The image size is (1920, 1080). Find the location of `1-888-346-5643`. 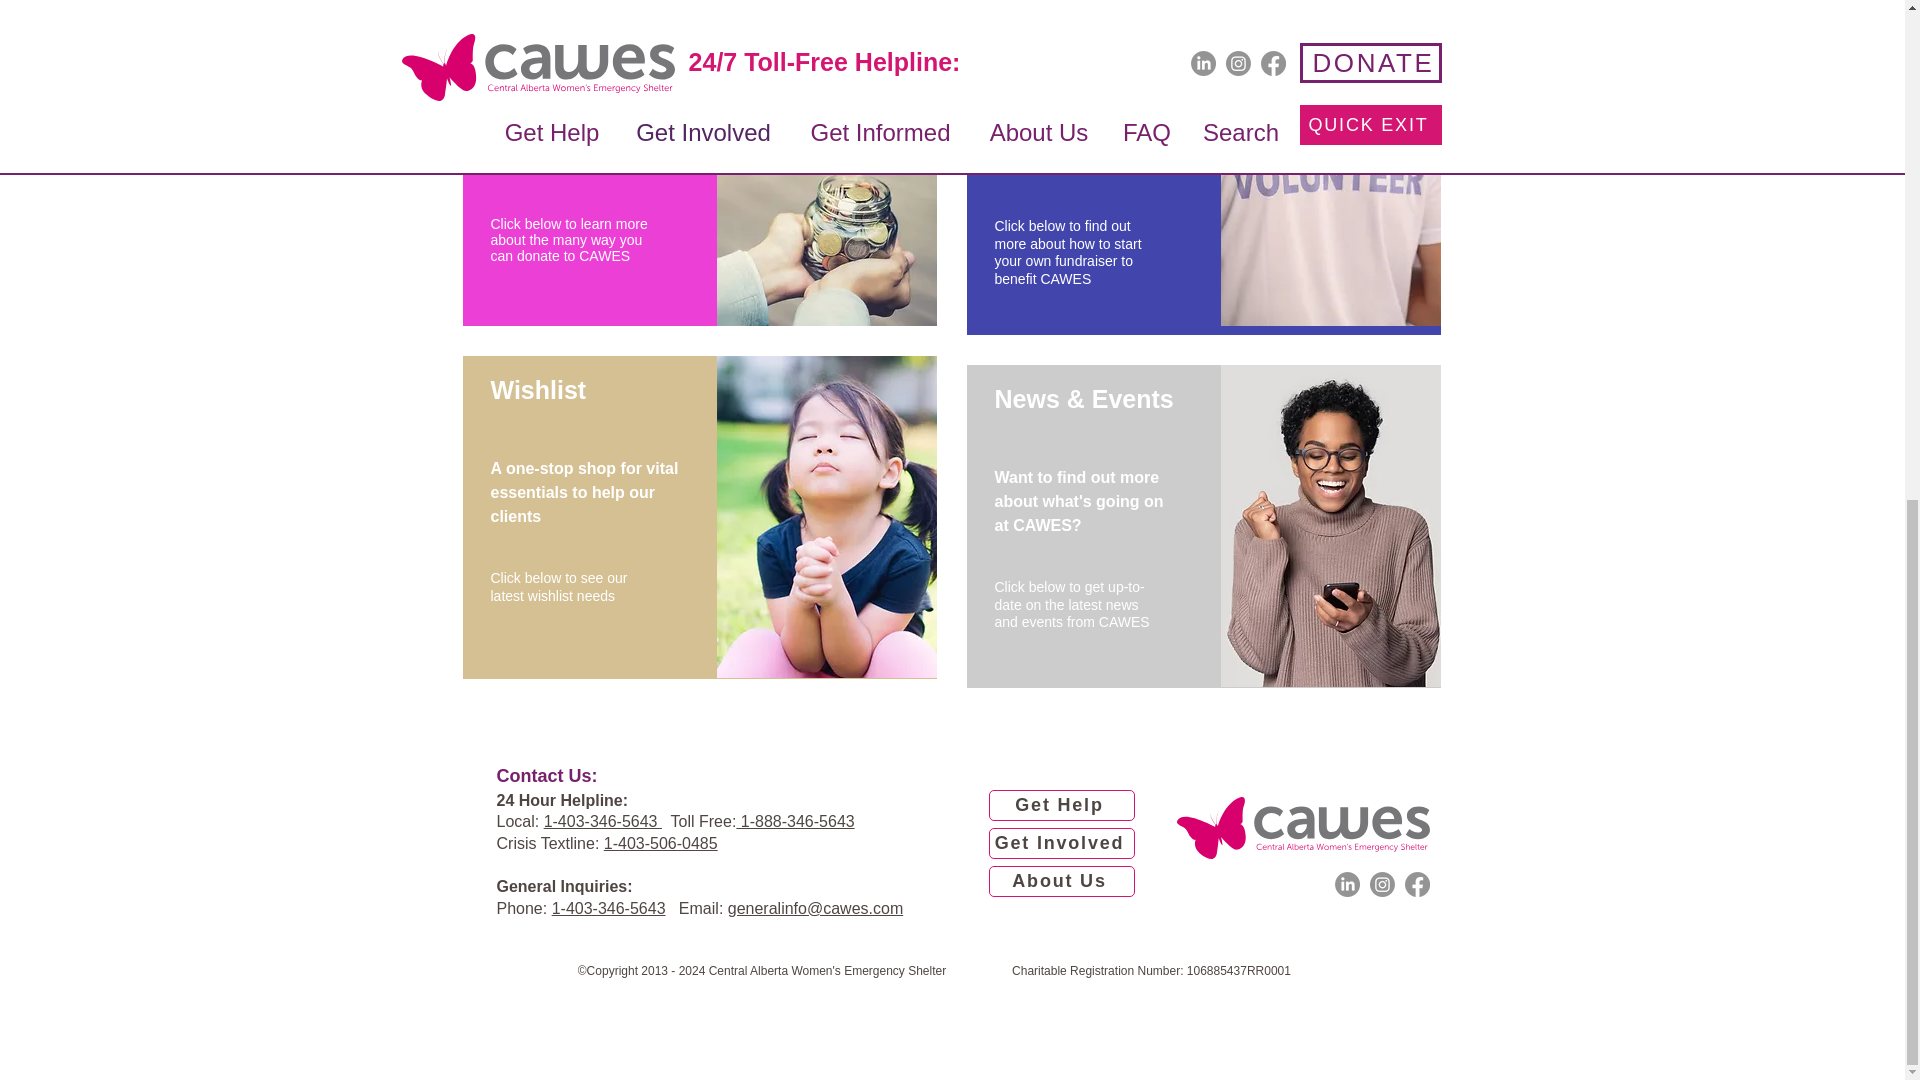

1-888-346-5643 is located at coordinates (794, 822).